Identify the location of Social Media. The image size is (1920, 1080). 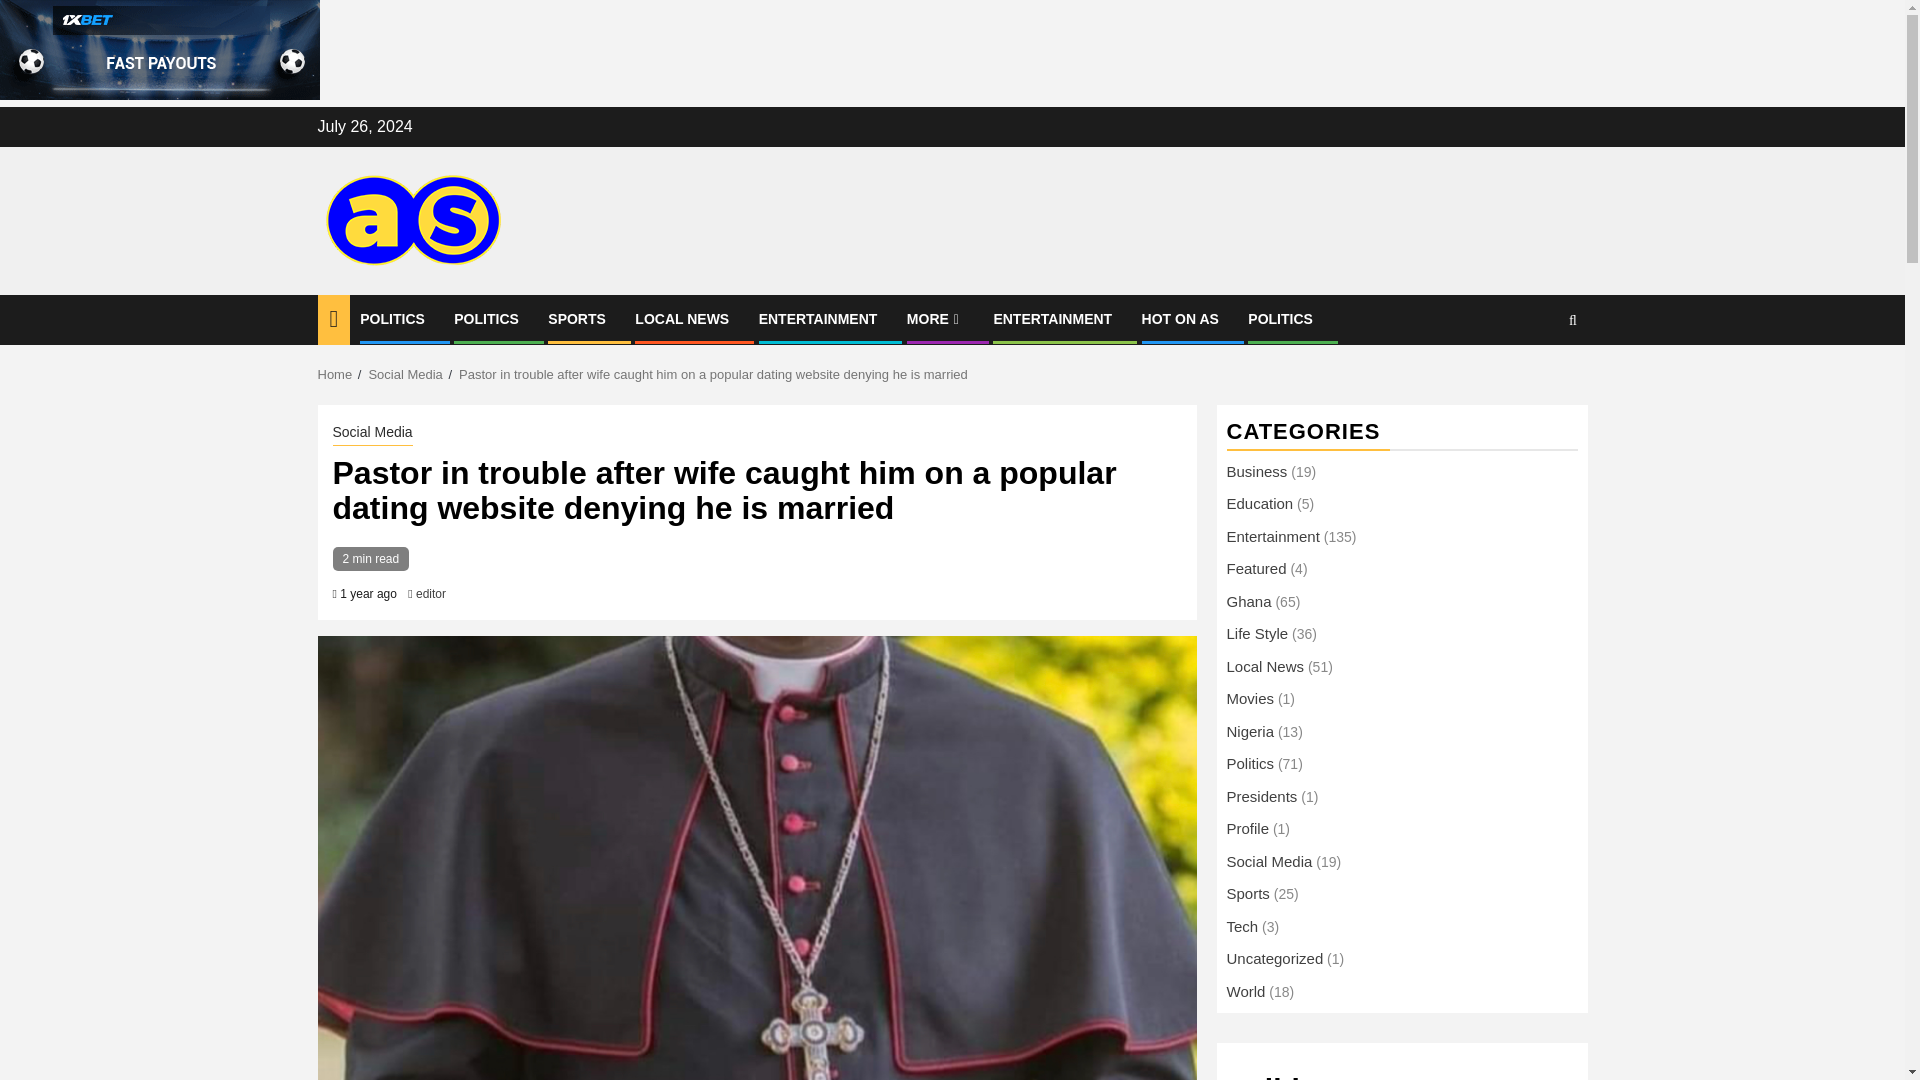
(372, 434).